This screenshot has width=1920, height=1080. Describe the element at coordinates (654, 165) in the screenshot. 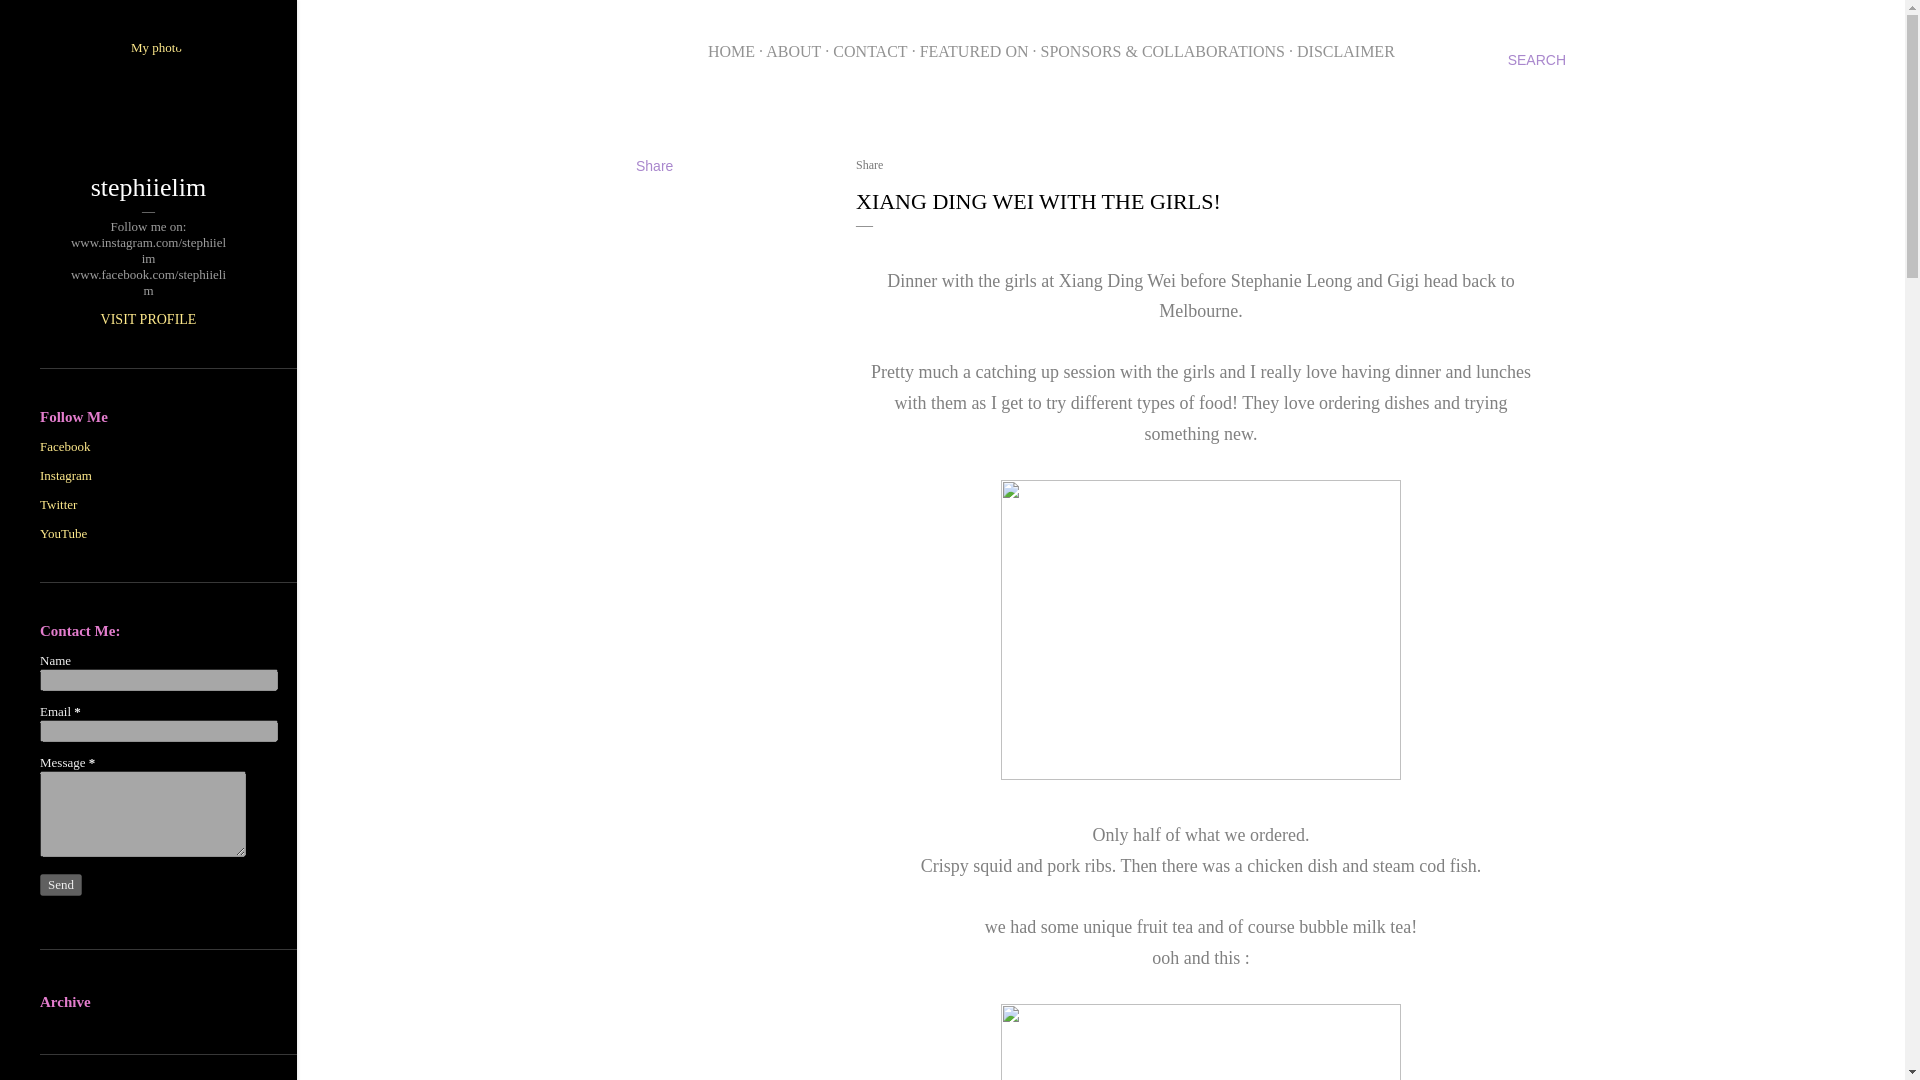

I see `Share` at that location.